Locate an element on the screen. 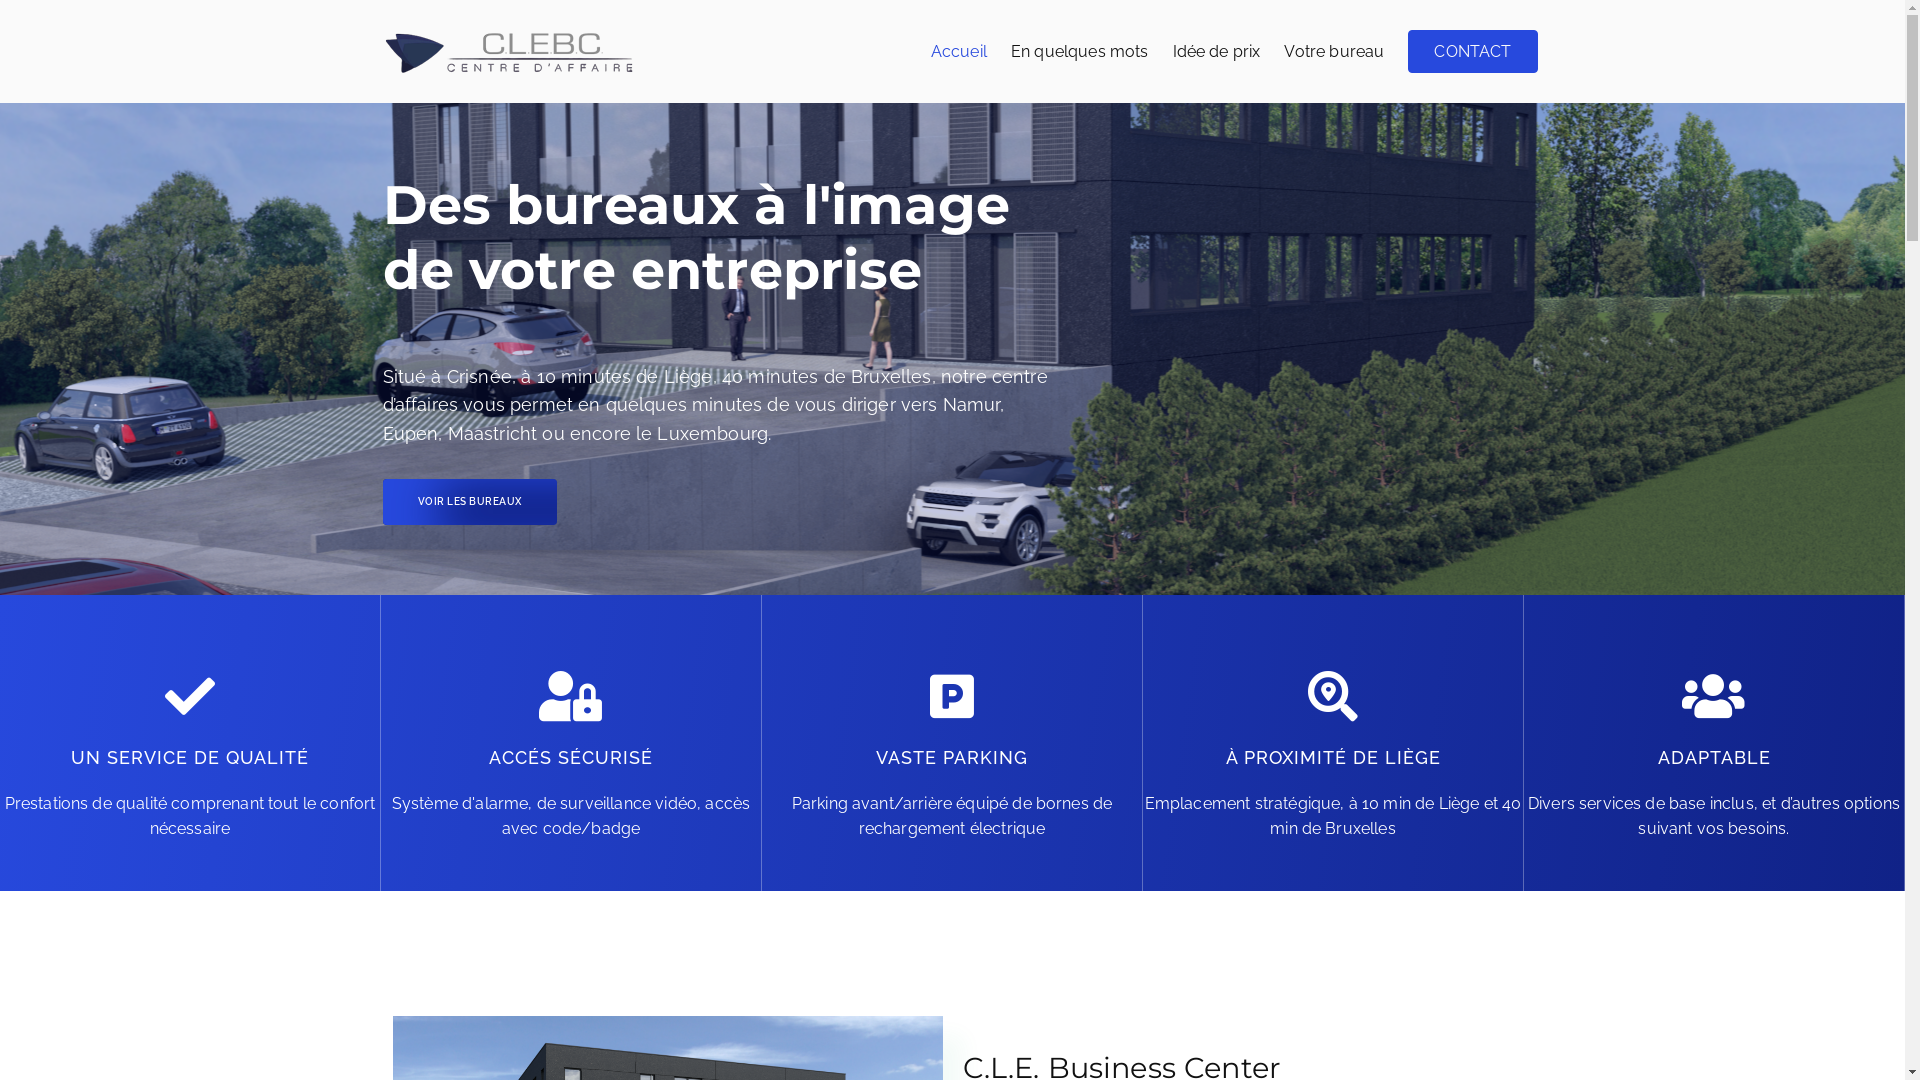  Votre bureau is located at coordinates (1334, 52).